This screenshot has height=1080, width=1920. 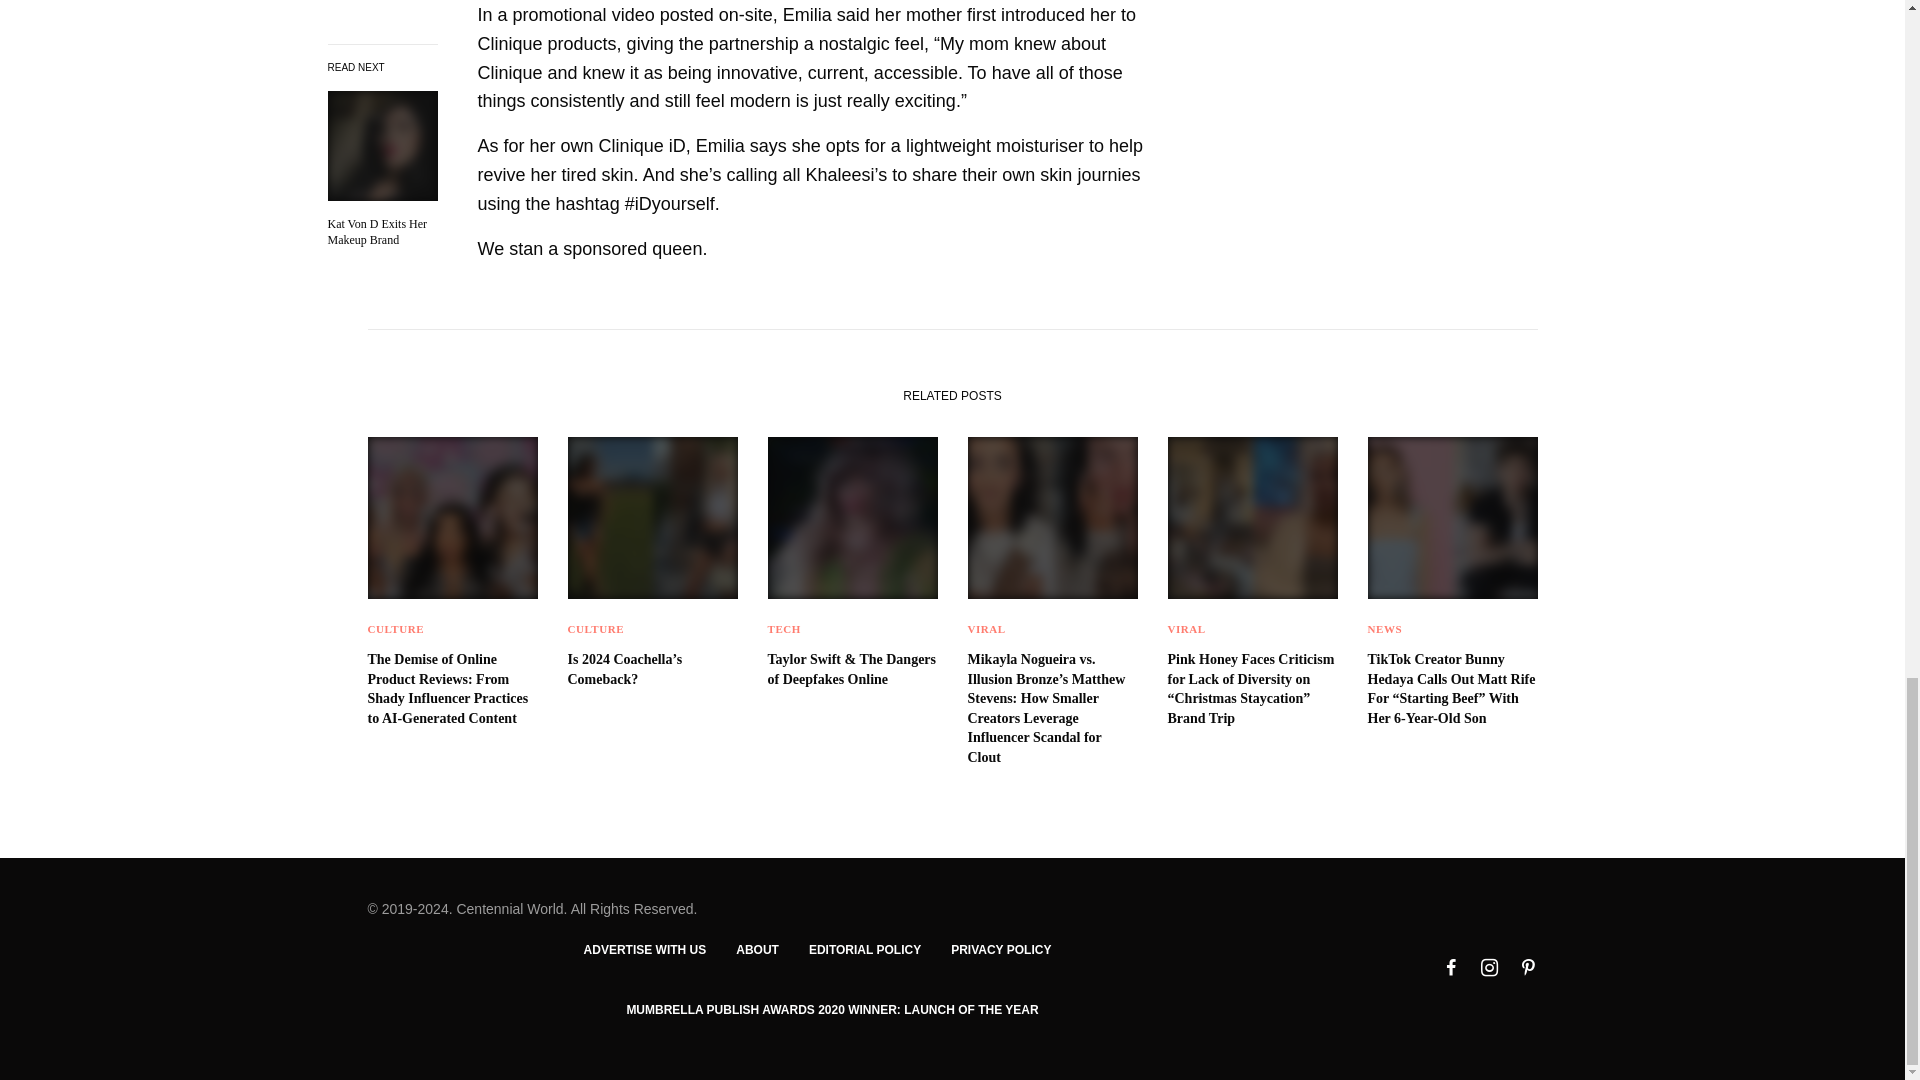 What do you see at coordinates (596, 629) in the screenshot?
I see `CULTURE` at bounding box center [596, 629].